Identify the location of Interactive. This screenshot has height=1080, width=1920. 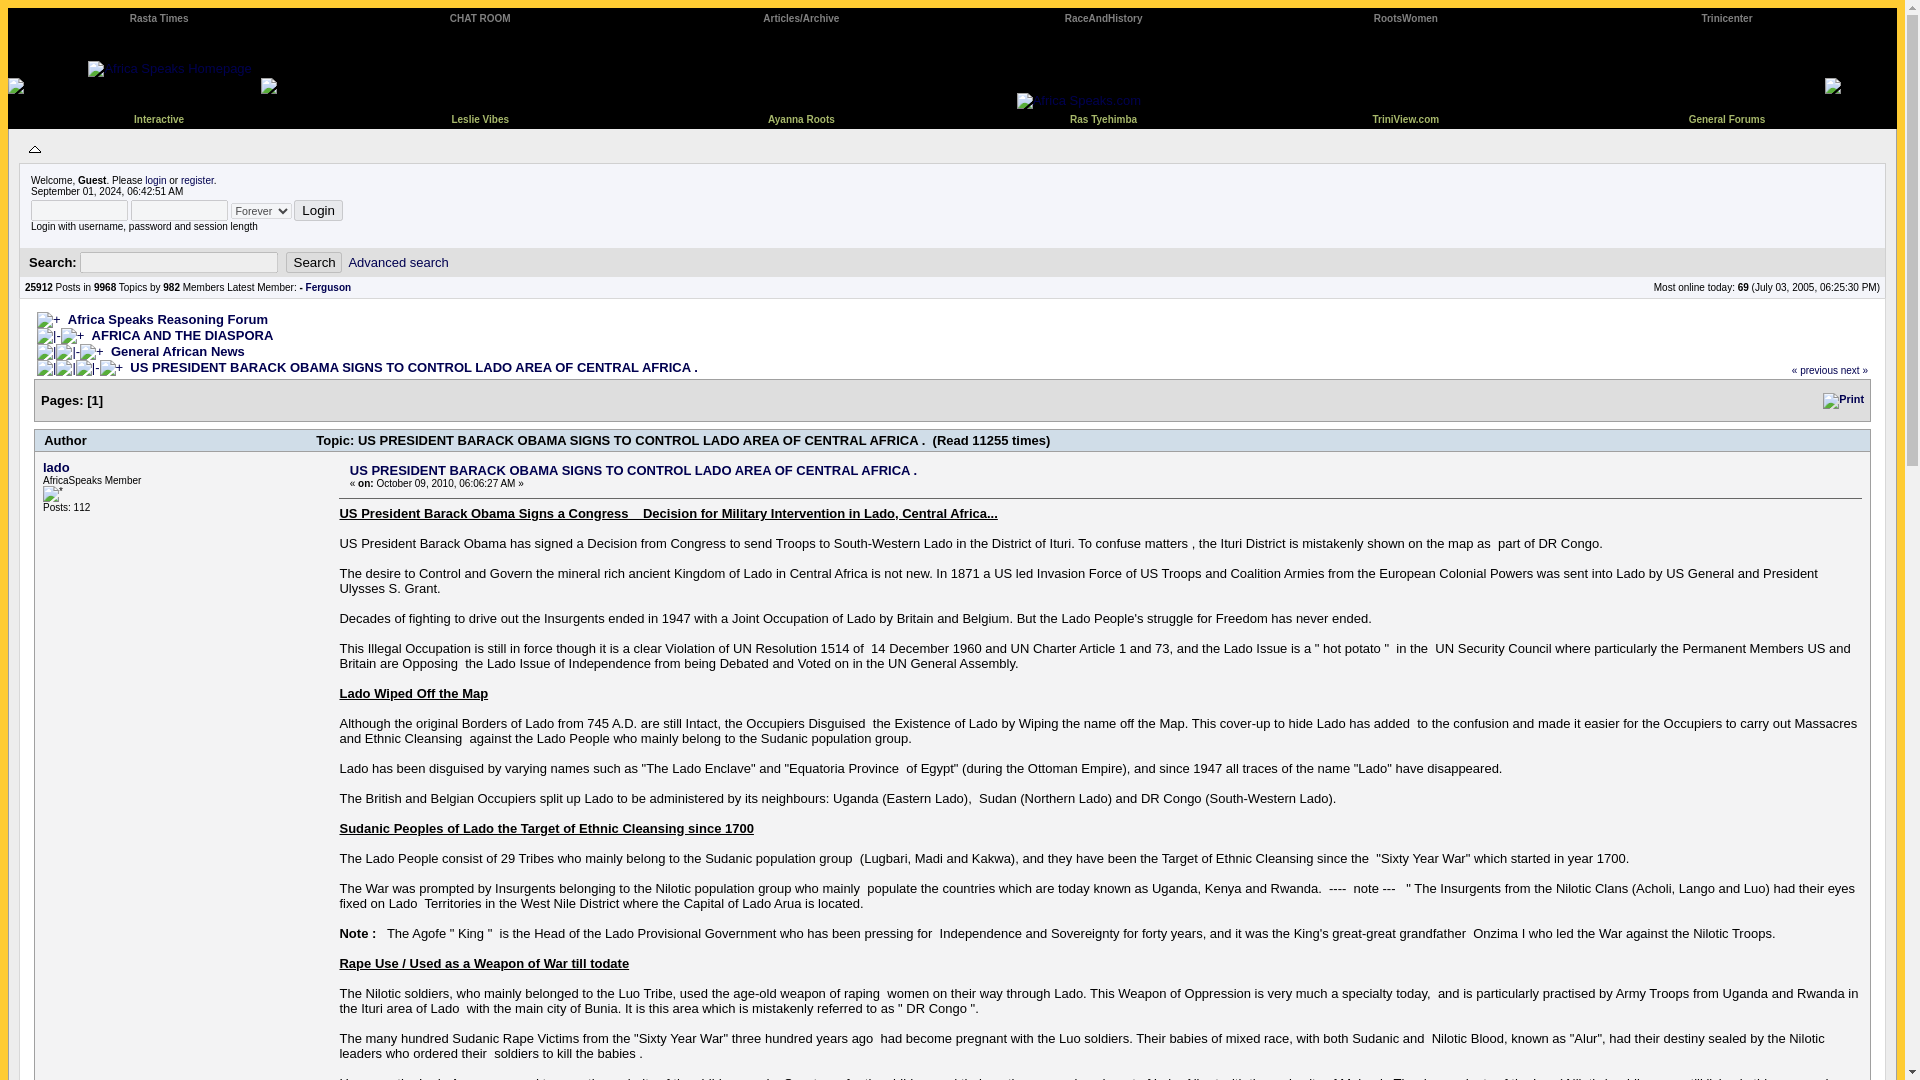
(159, 118).